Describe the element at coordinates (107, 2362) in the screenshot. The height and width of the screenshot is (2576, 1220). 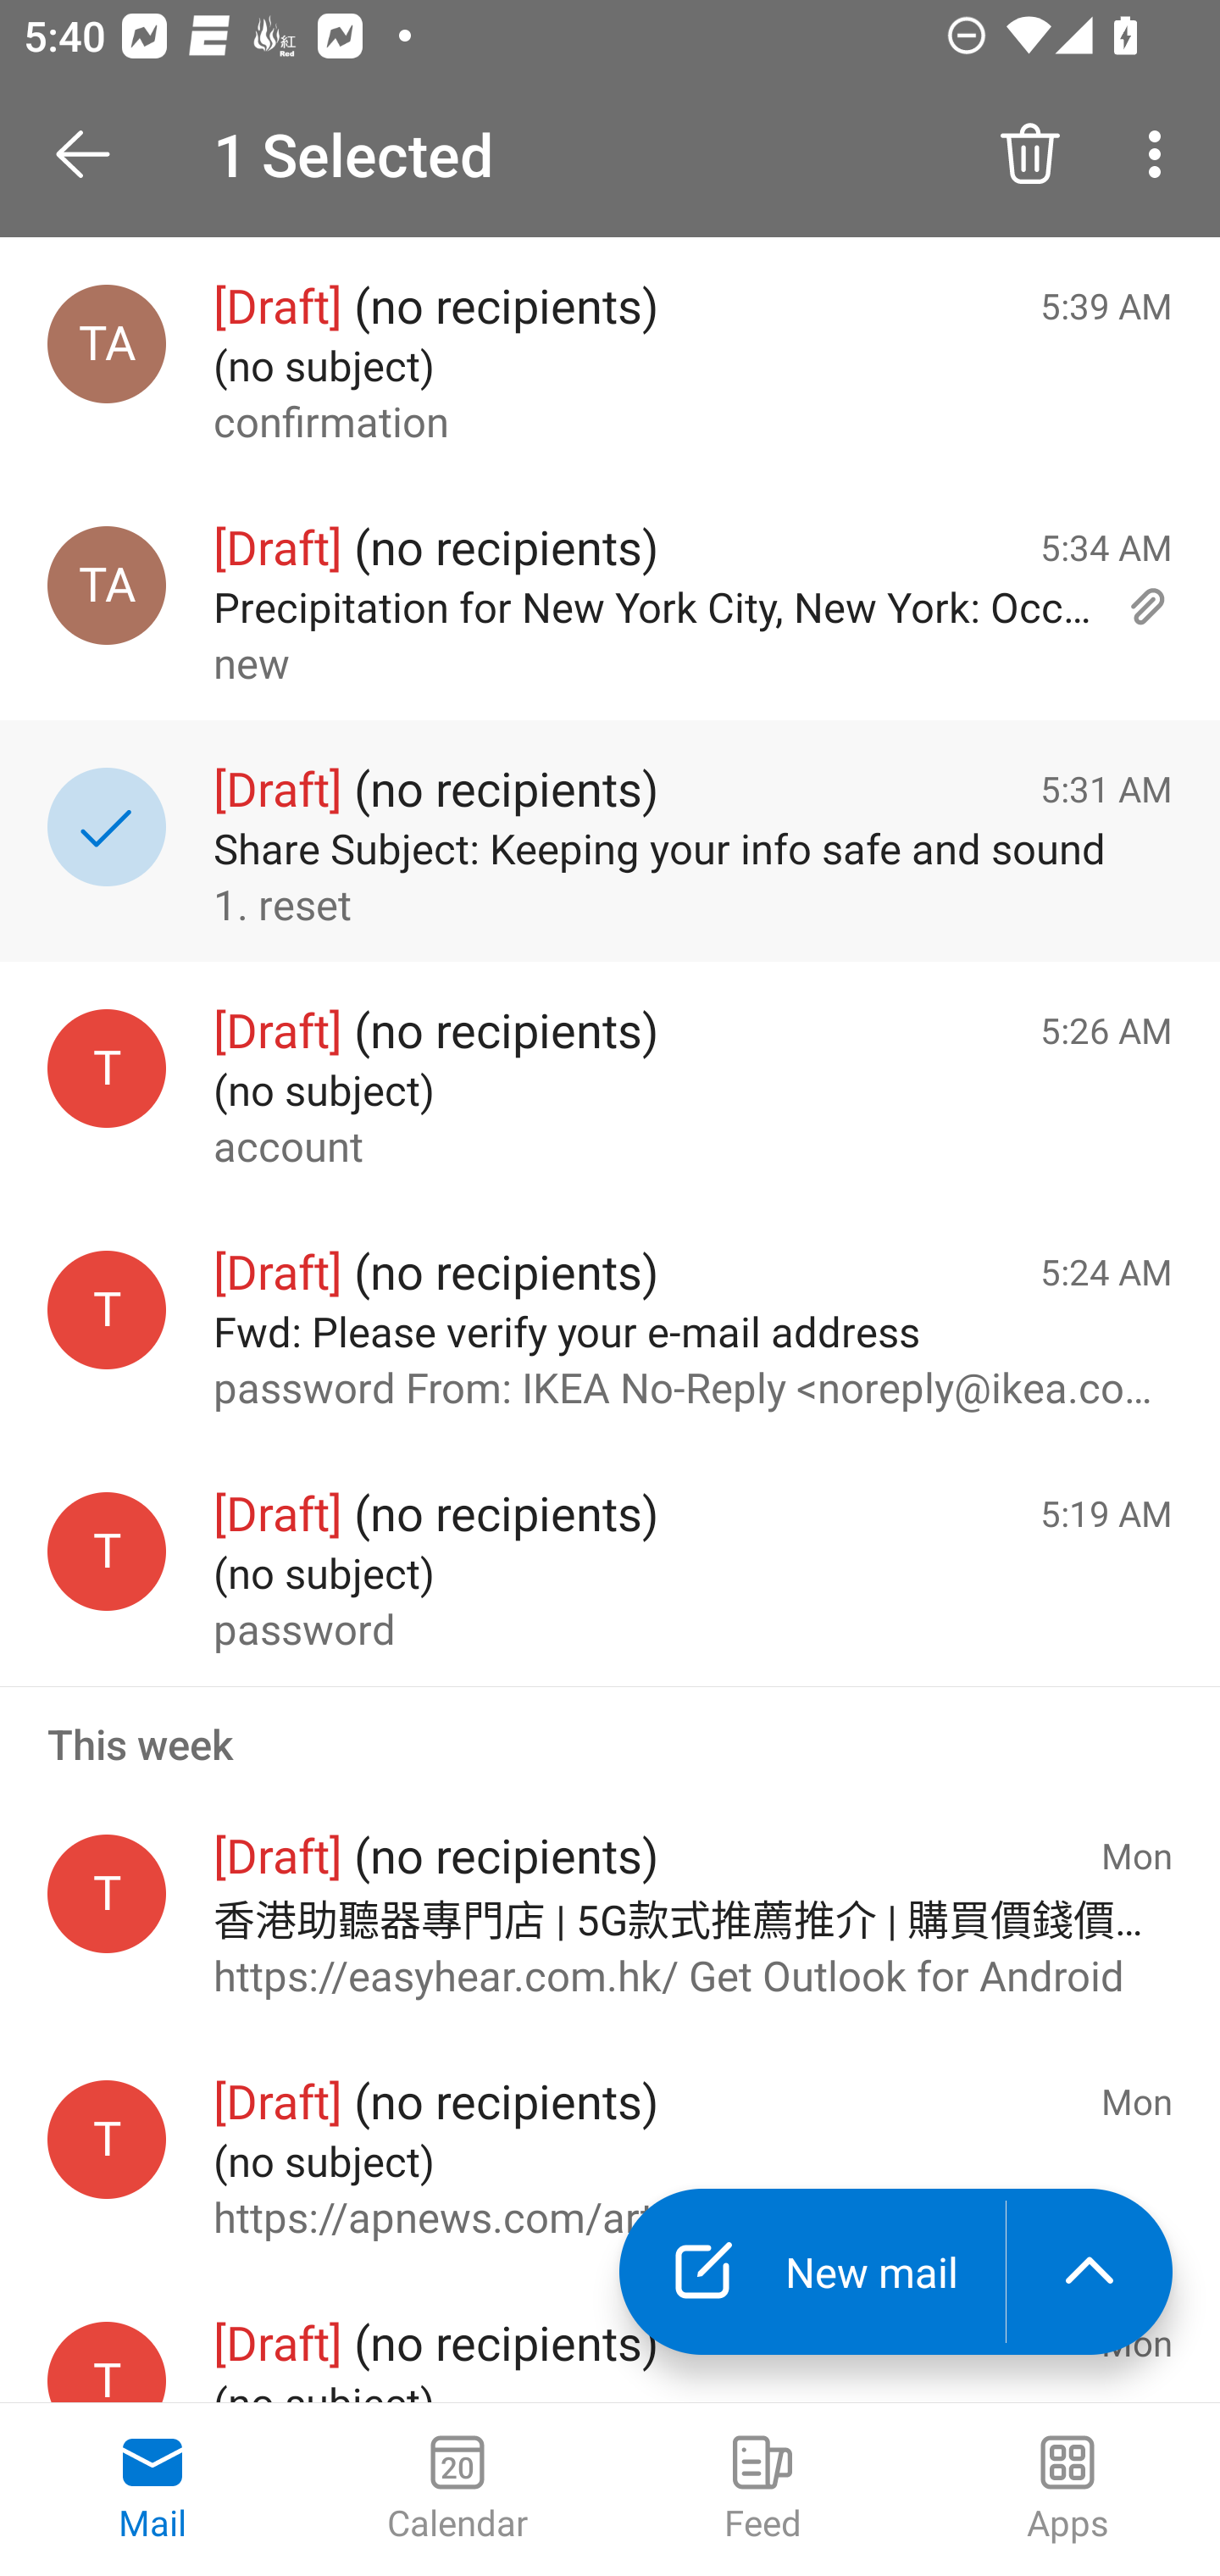
I see `testappium002@outlook.com` at that location.